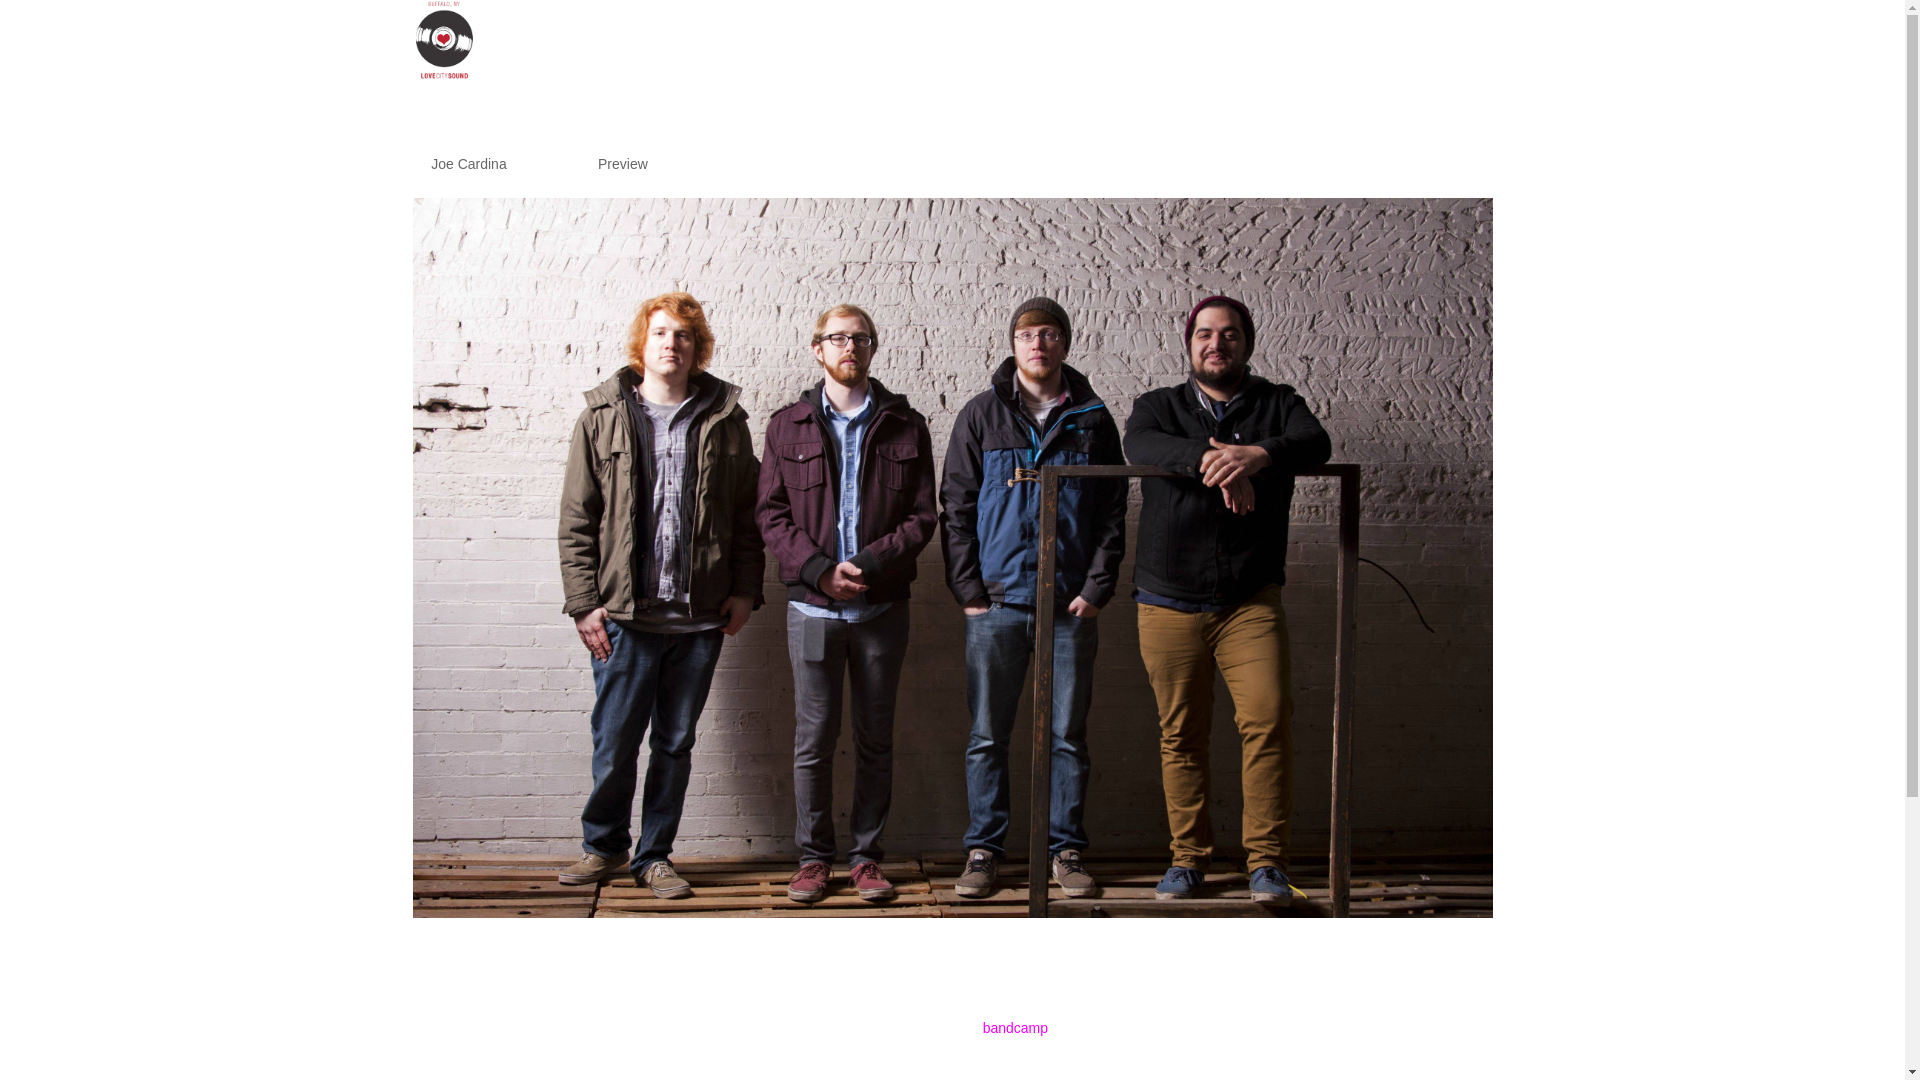 This screenshot has width=1920, height=1080. I want to click on Preview, so click(622, 163).